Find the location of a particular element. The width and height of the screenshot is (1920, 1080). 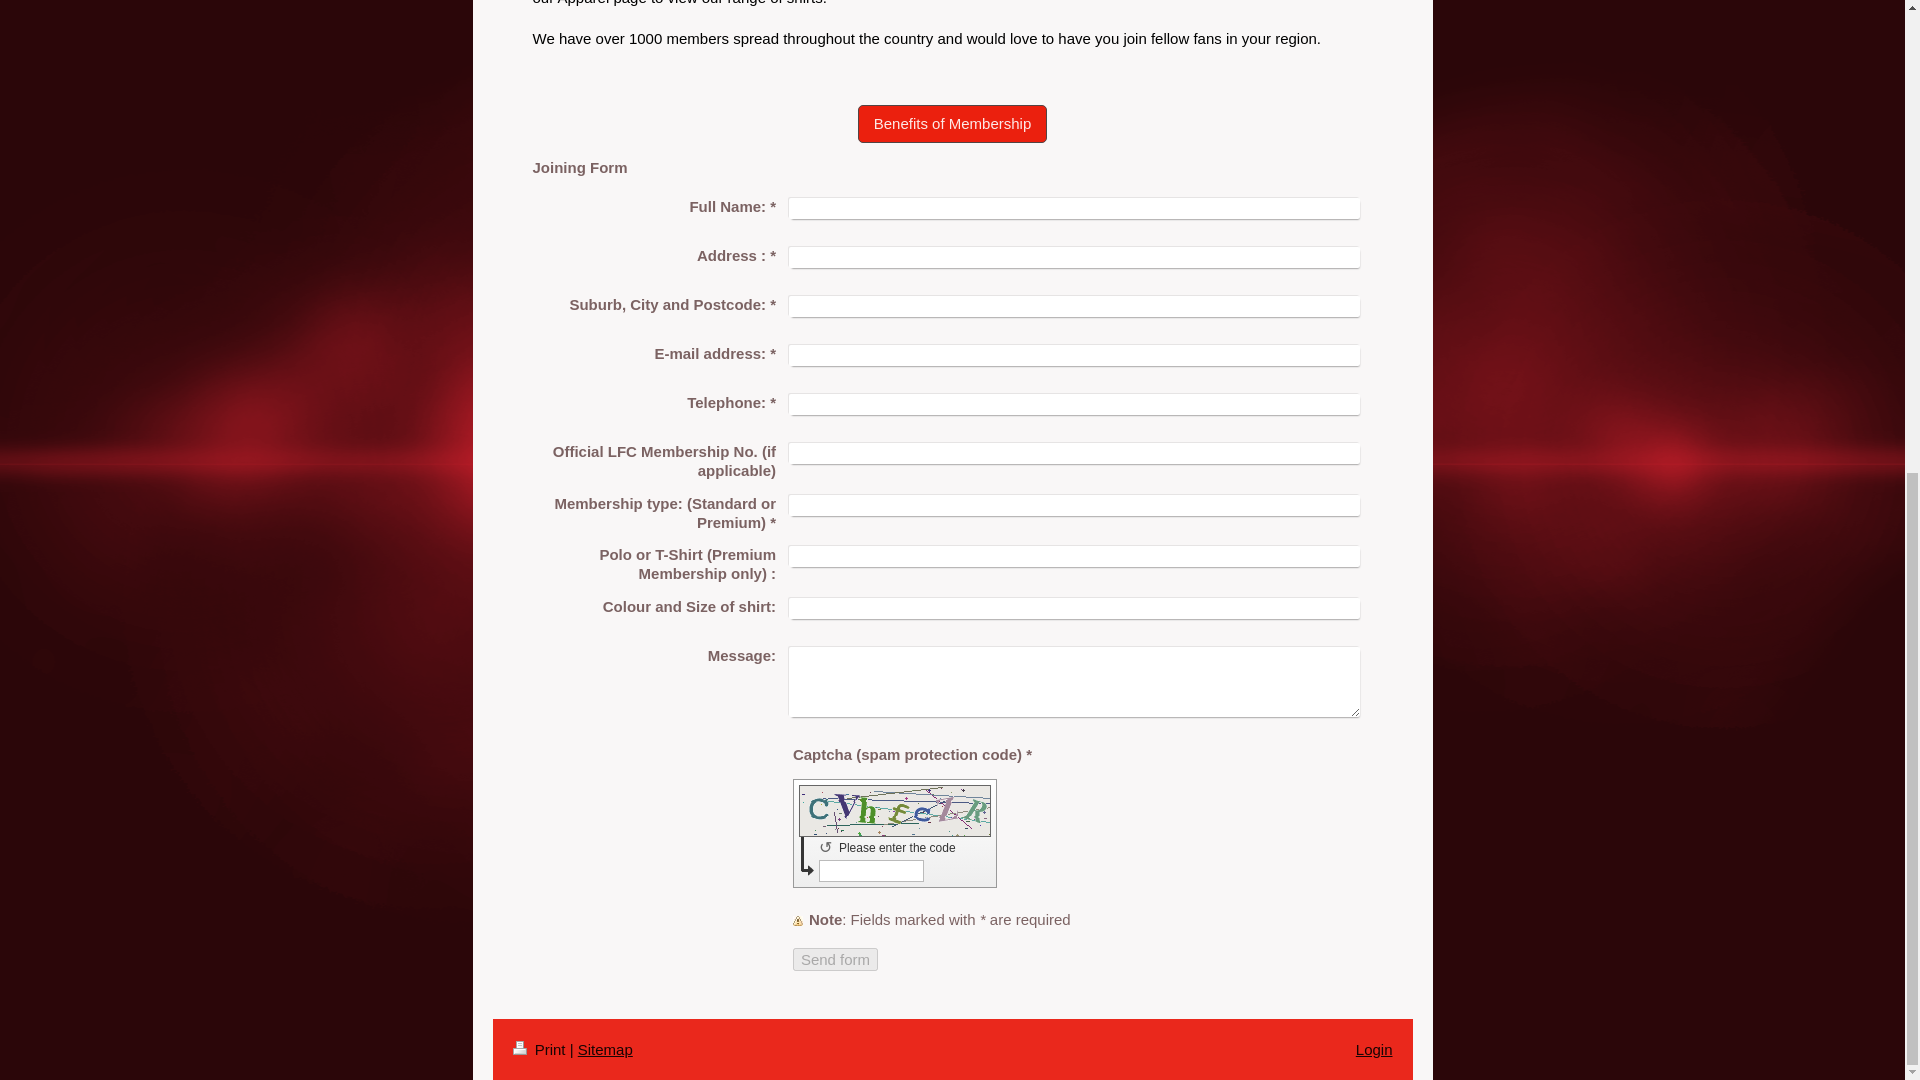

Benefits of Membership is located at coordinates (953, 123).